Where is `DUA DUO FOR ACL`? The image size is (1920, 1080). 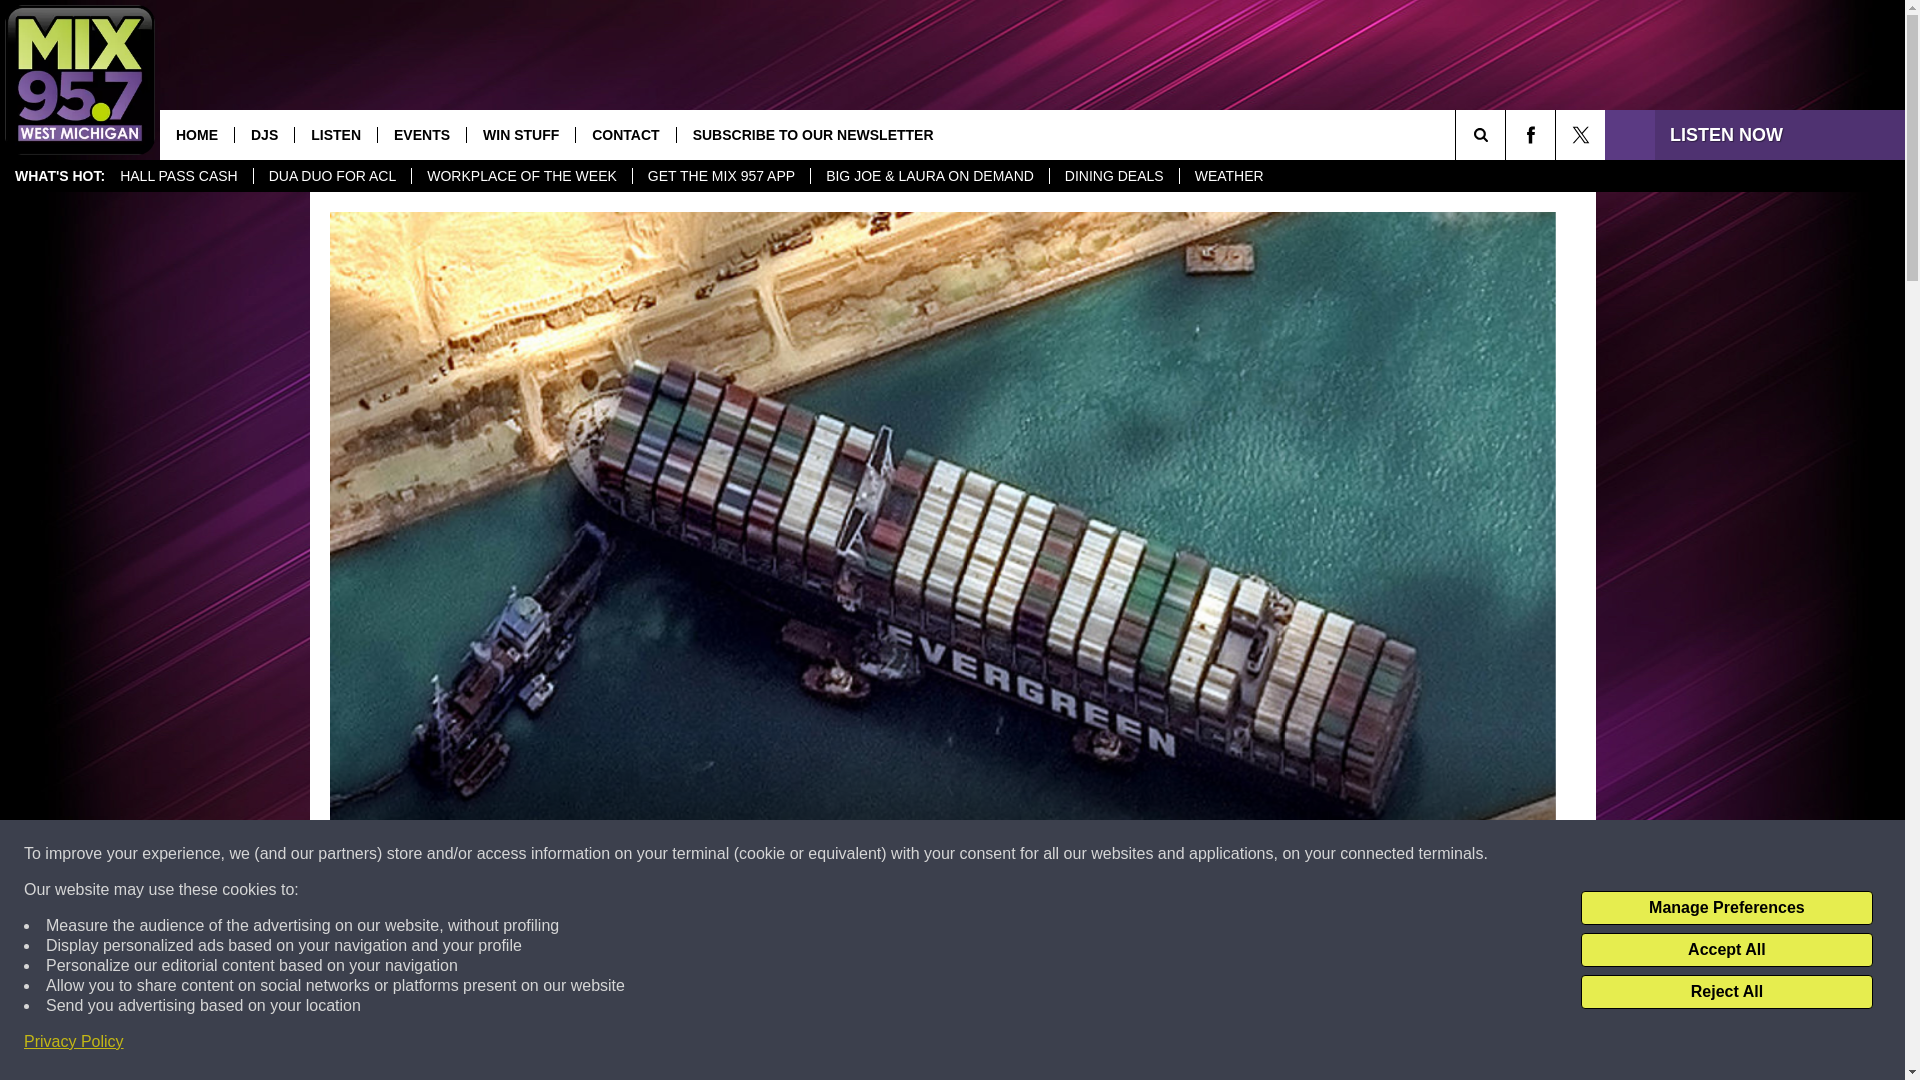
DUA DUO FOR ACL is located at coordinates (332, 176).